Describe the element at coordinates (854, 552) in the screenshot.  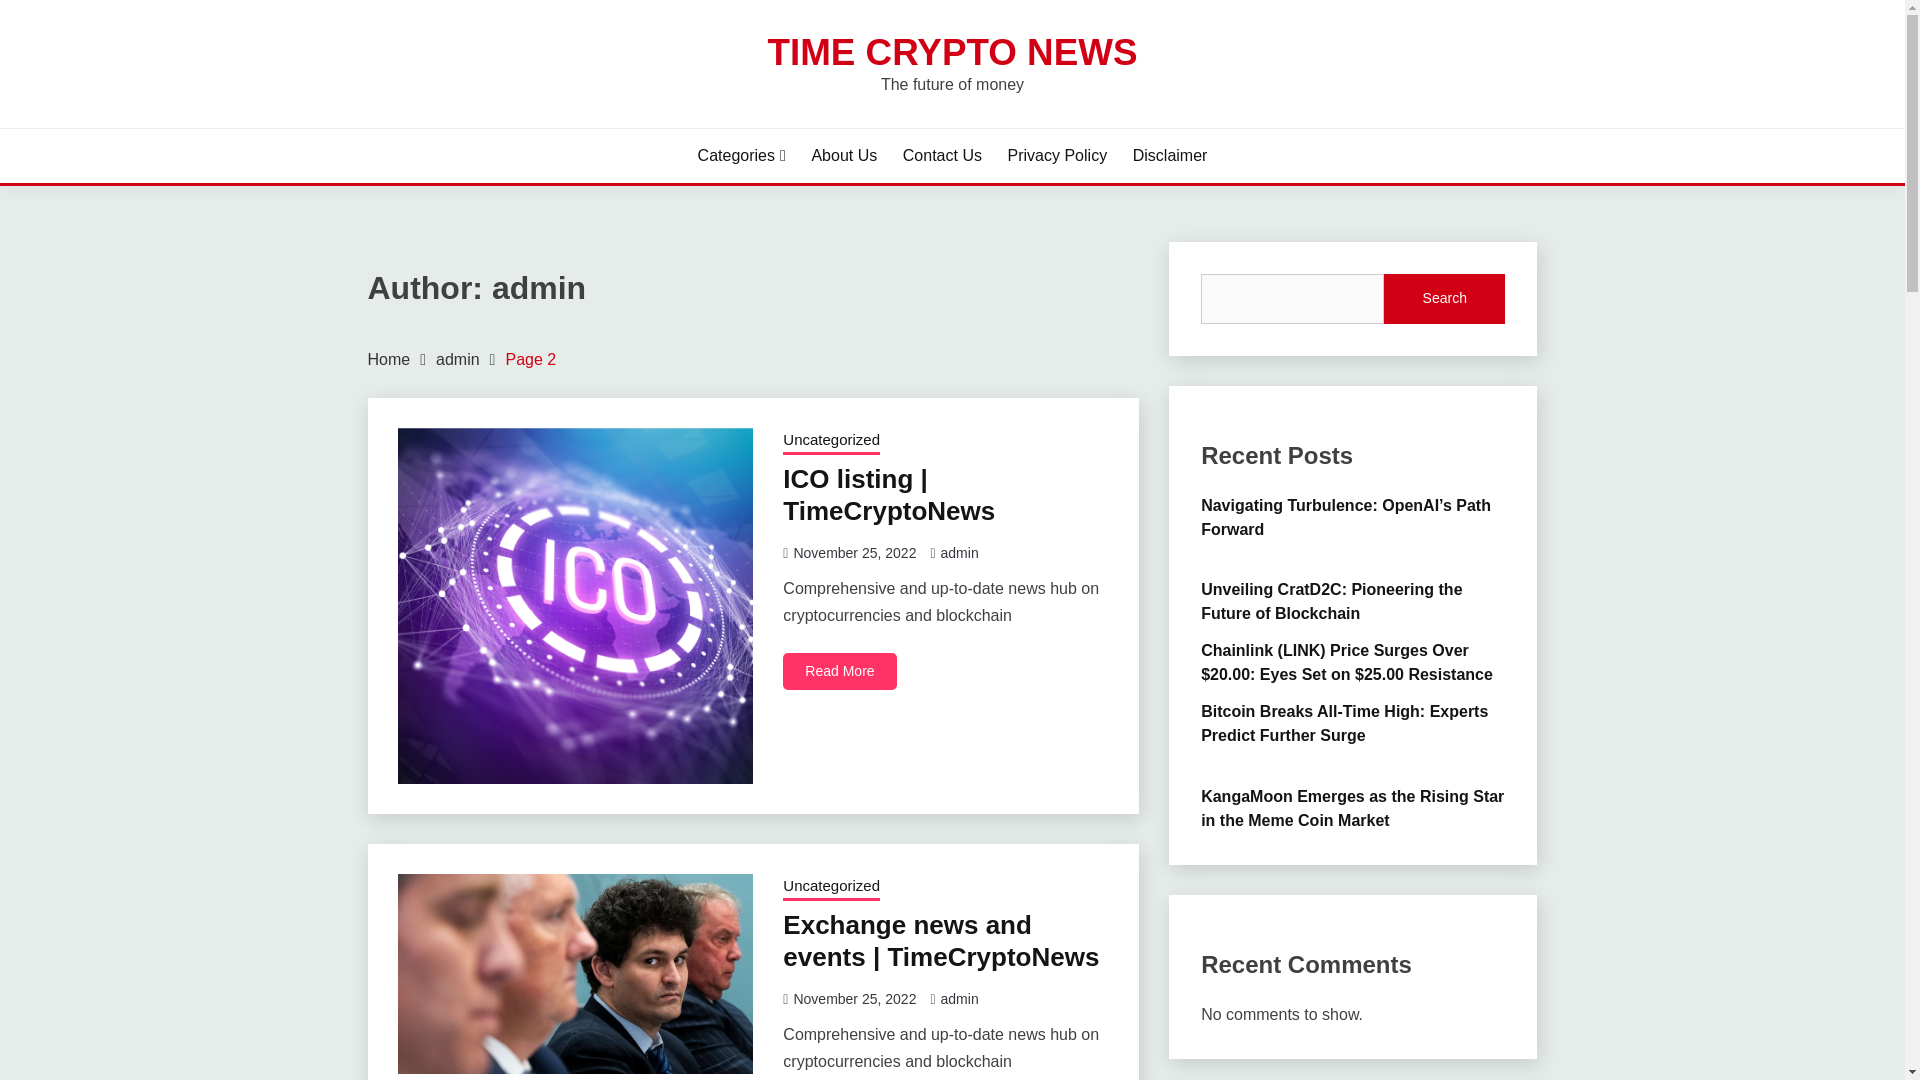
I see `November 25, 2022` at that location.